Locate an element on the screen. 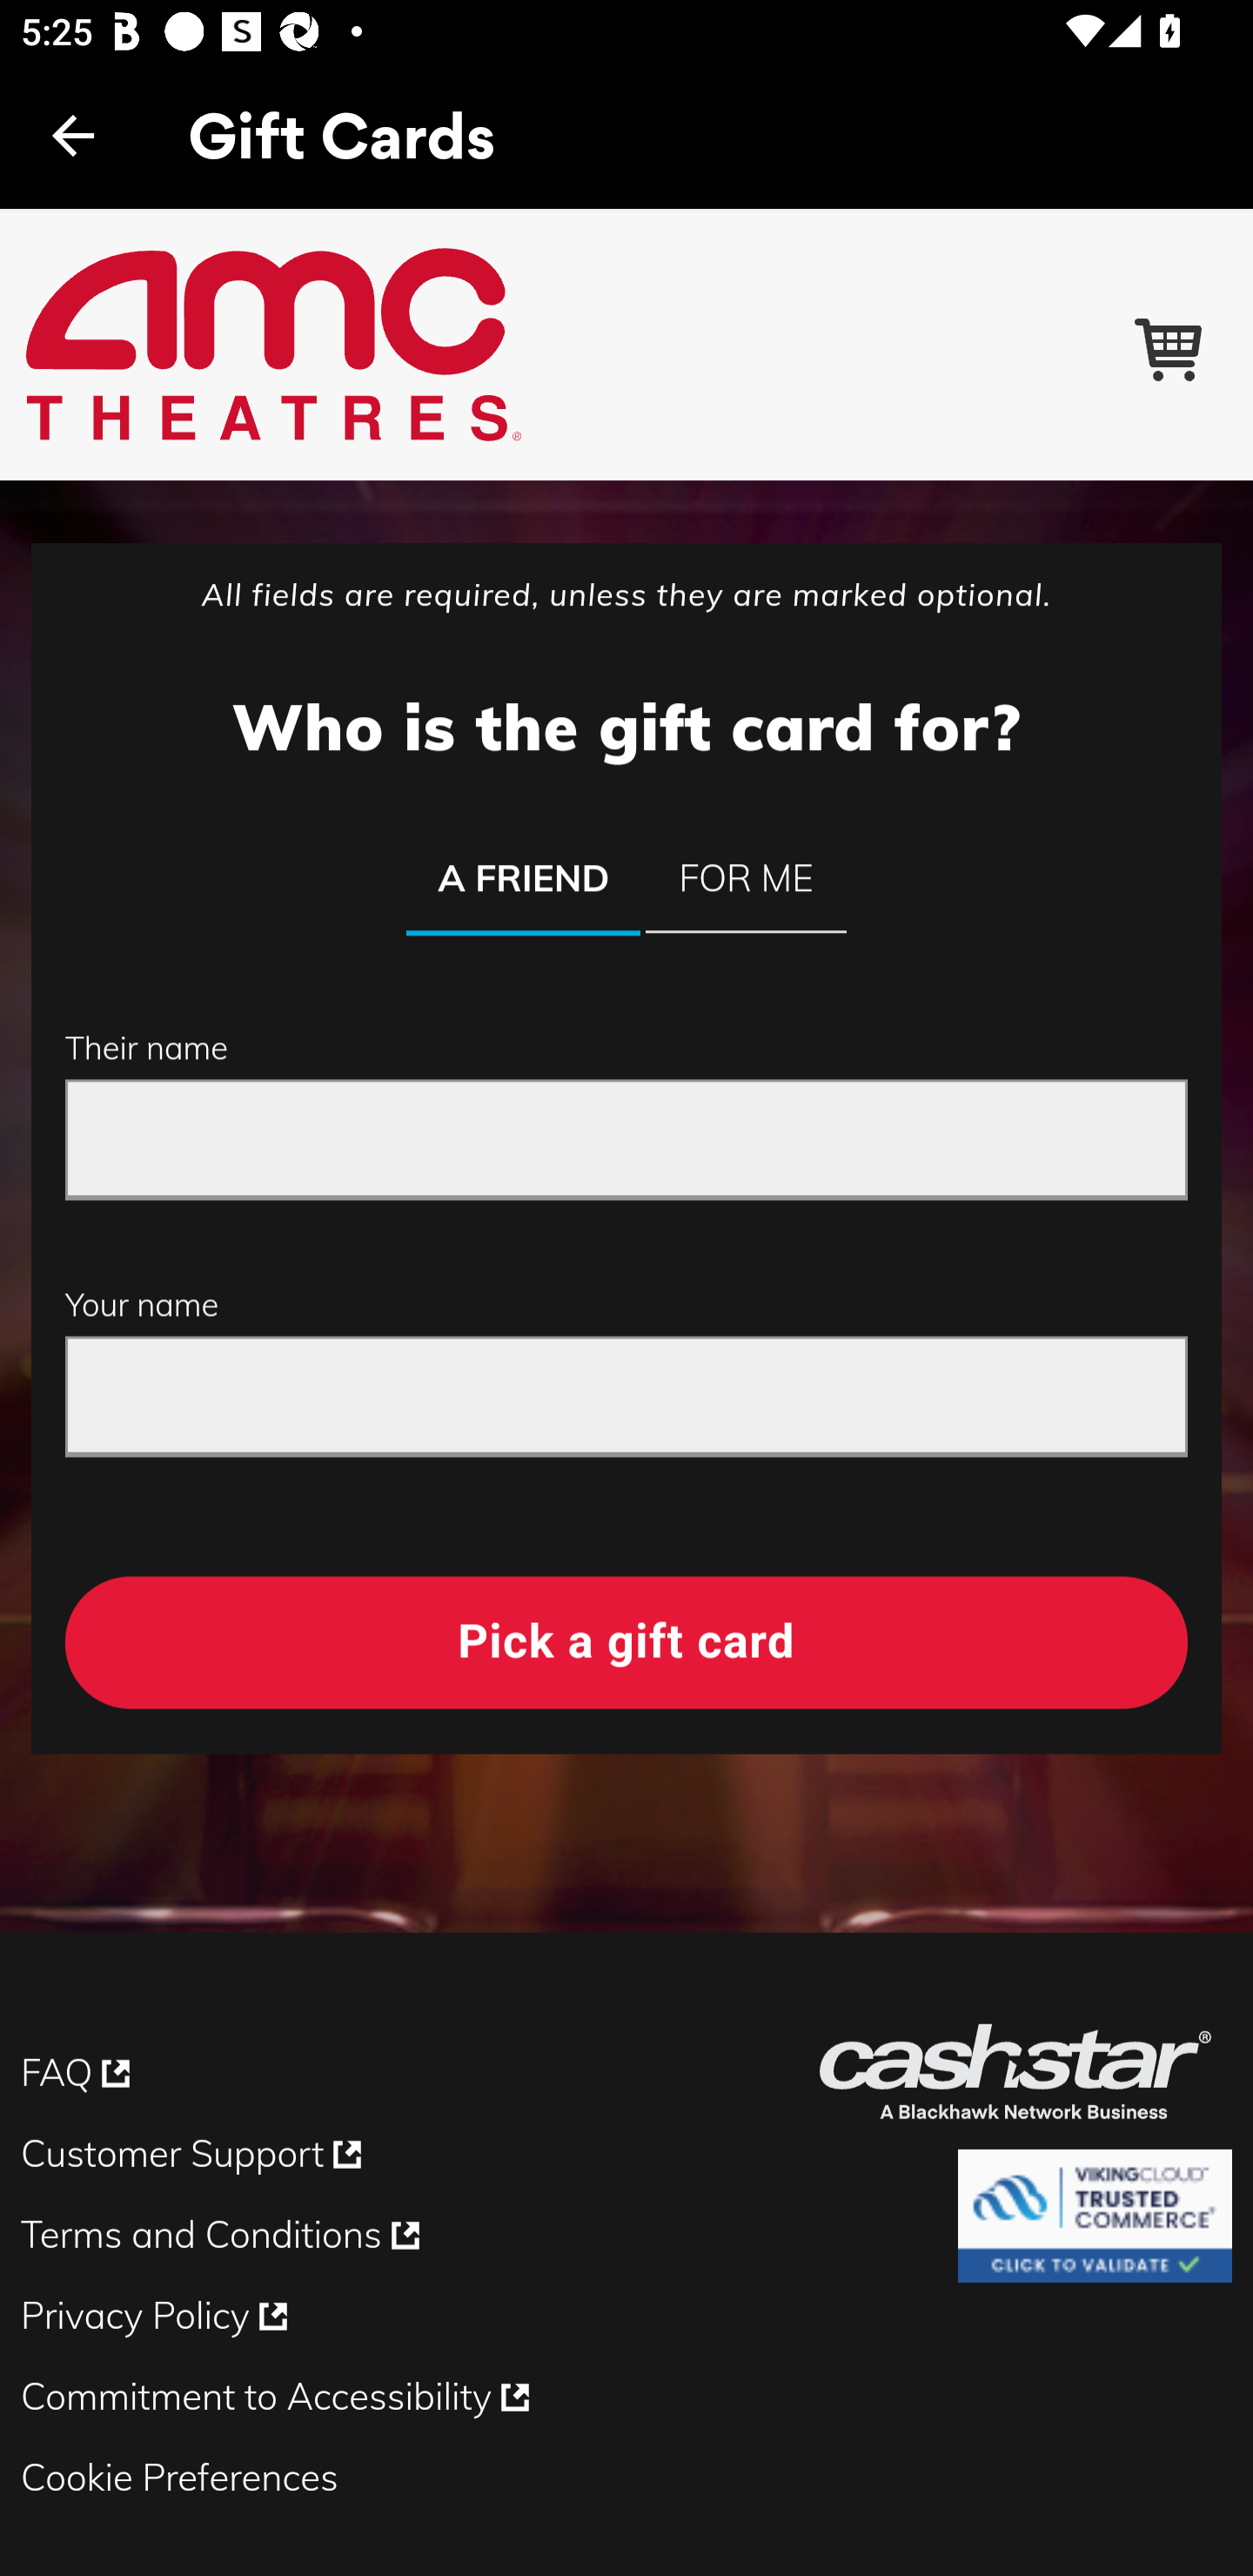  Go to cart page - 0 item is located at coordinates (1170, 343).